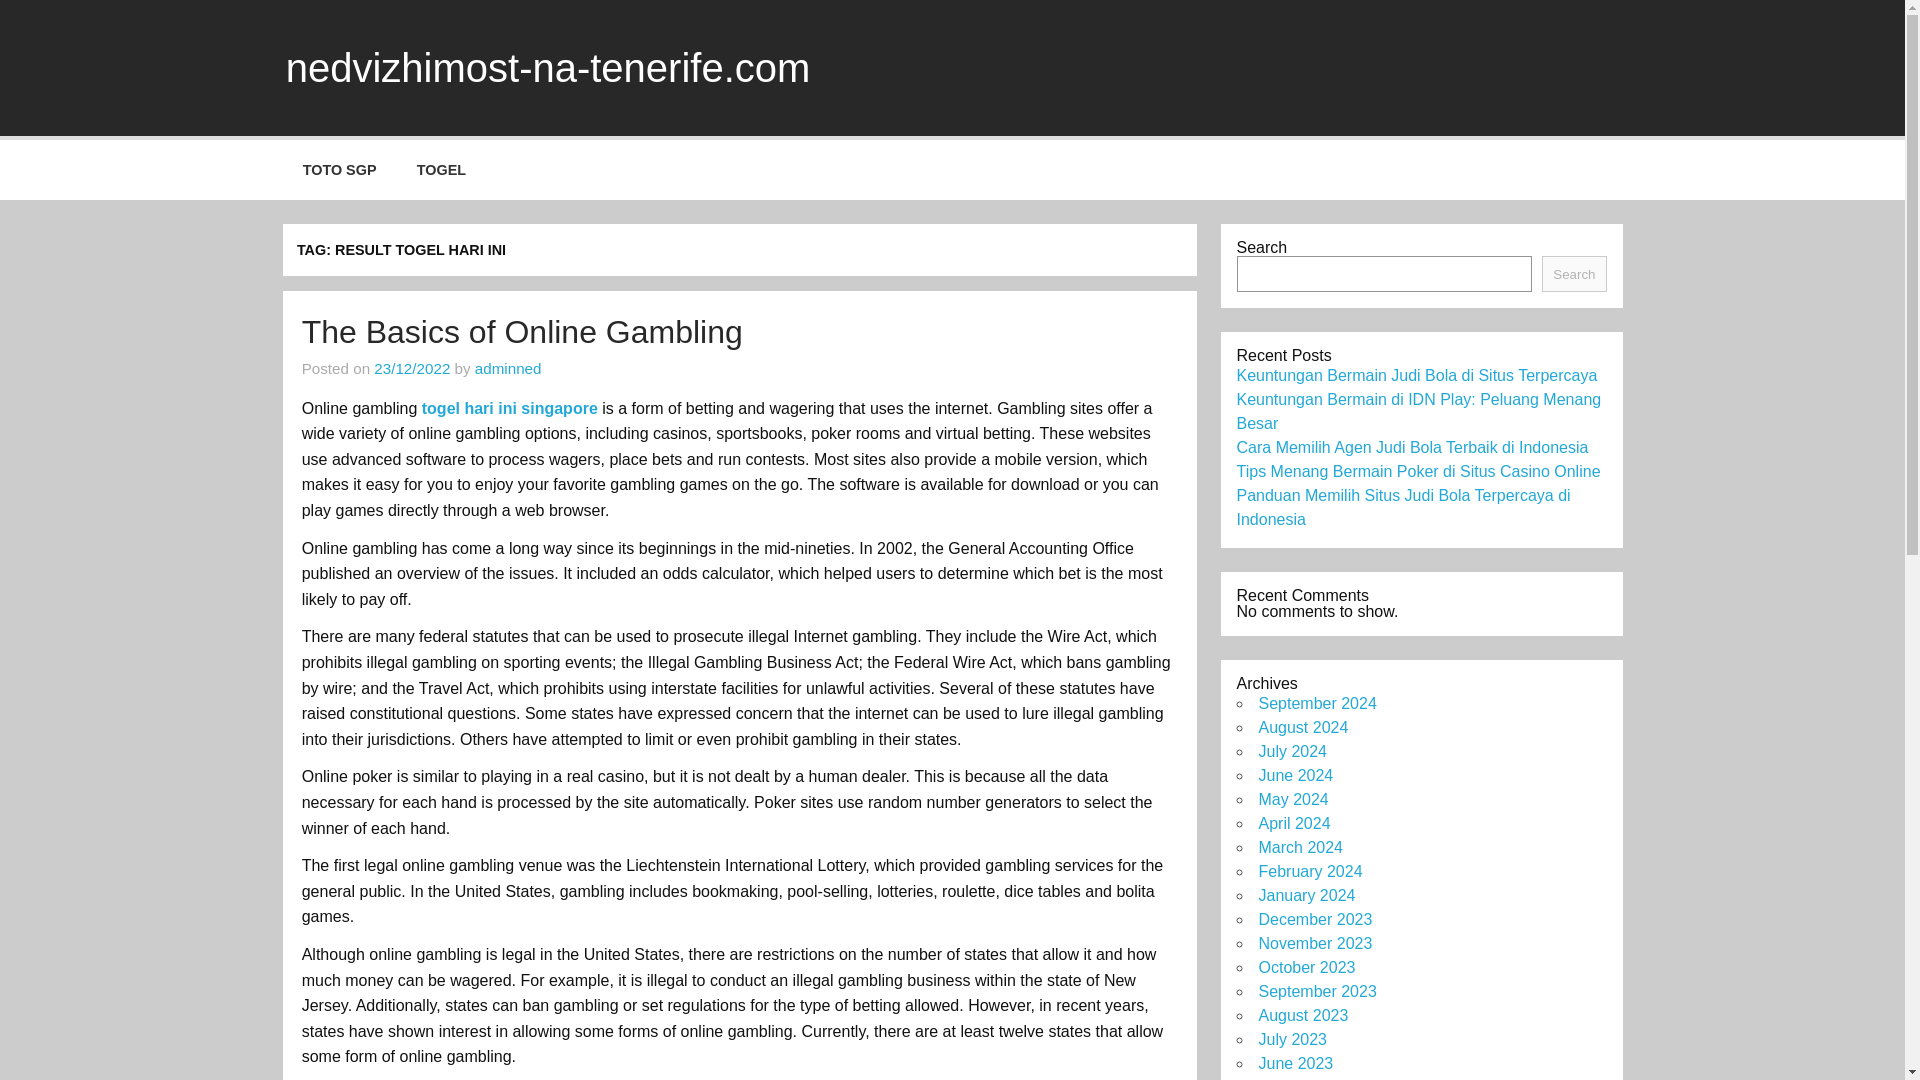 Image resolution: width=1920 pixels, height=1080 pixels. What do you see at coordinates (1314, 943) in the screenshot?
I see `November 2023` at bounding box center [1314, 943].